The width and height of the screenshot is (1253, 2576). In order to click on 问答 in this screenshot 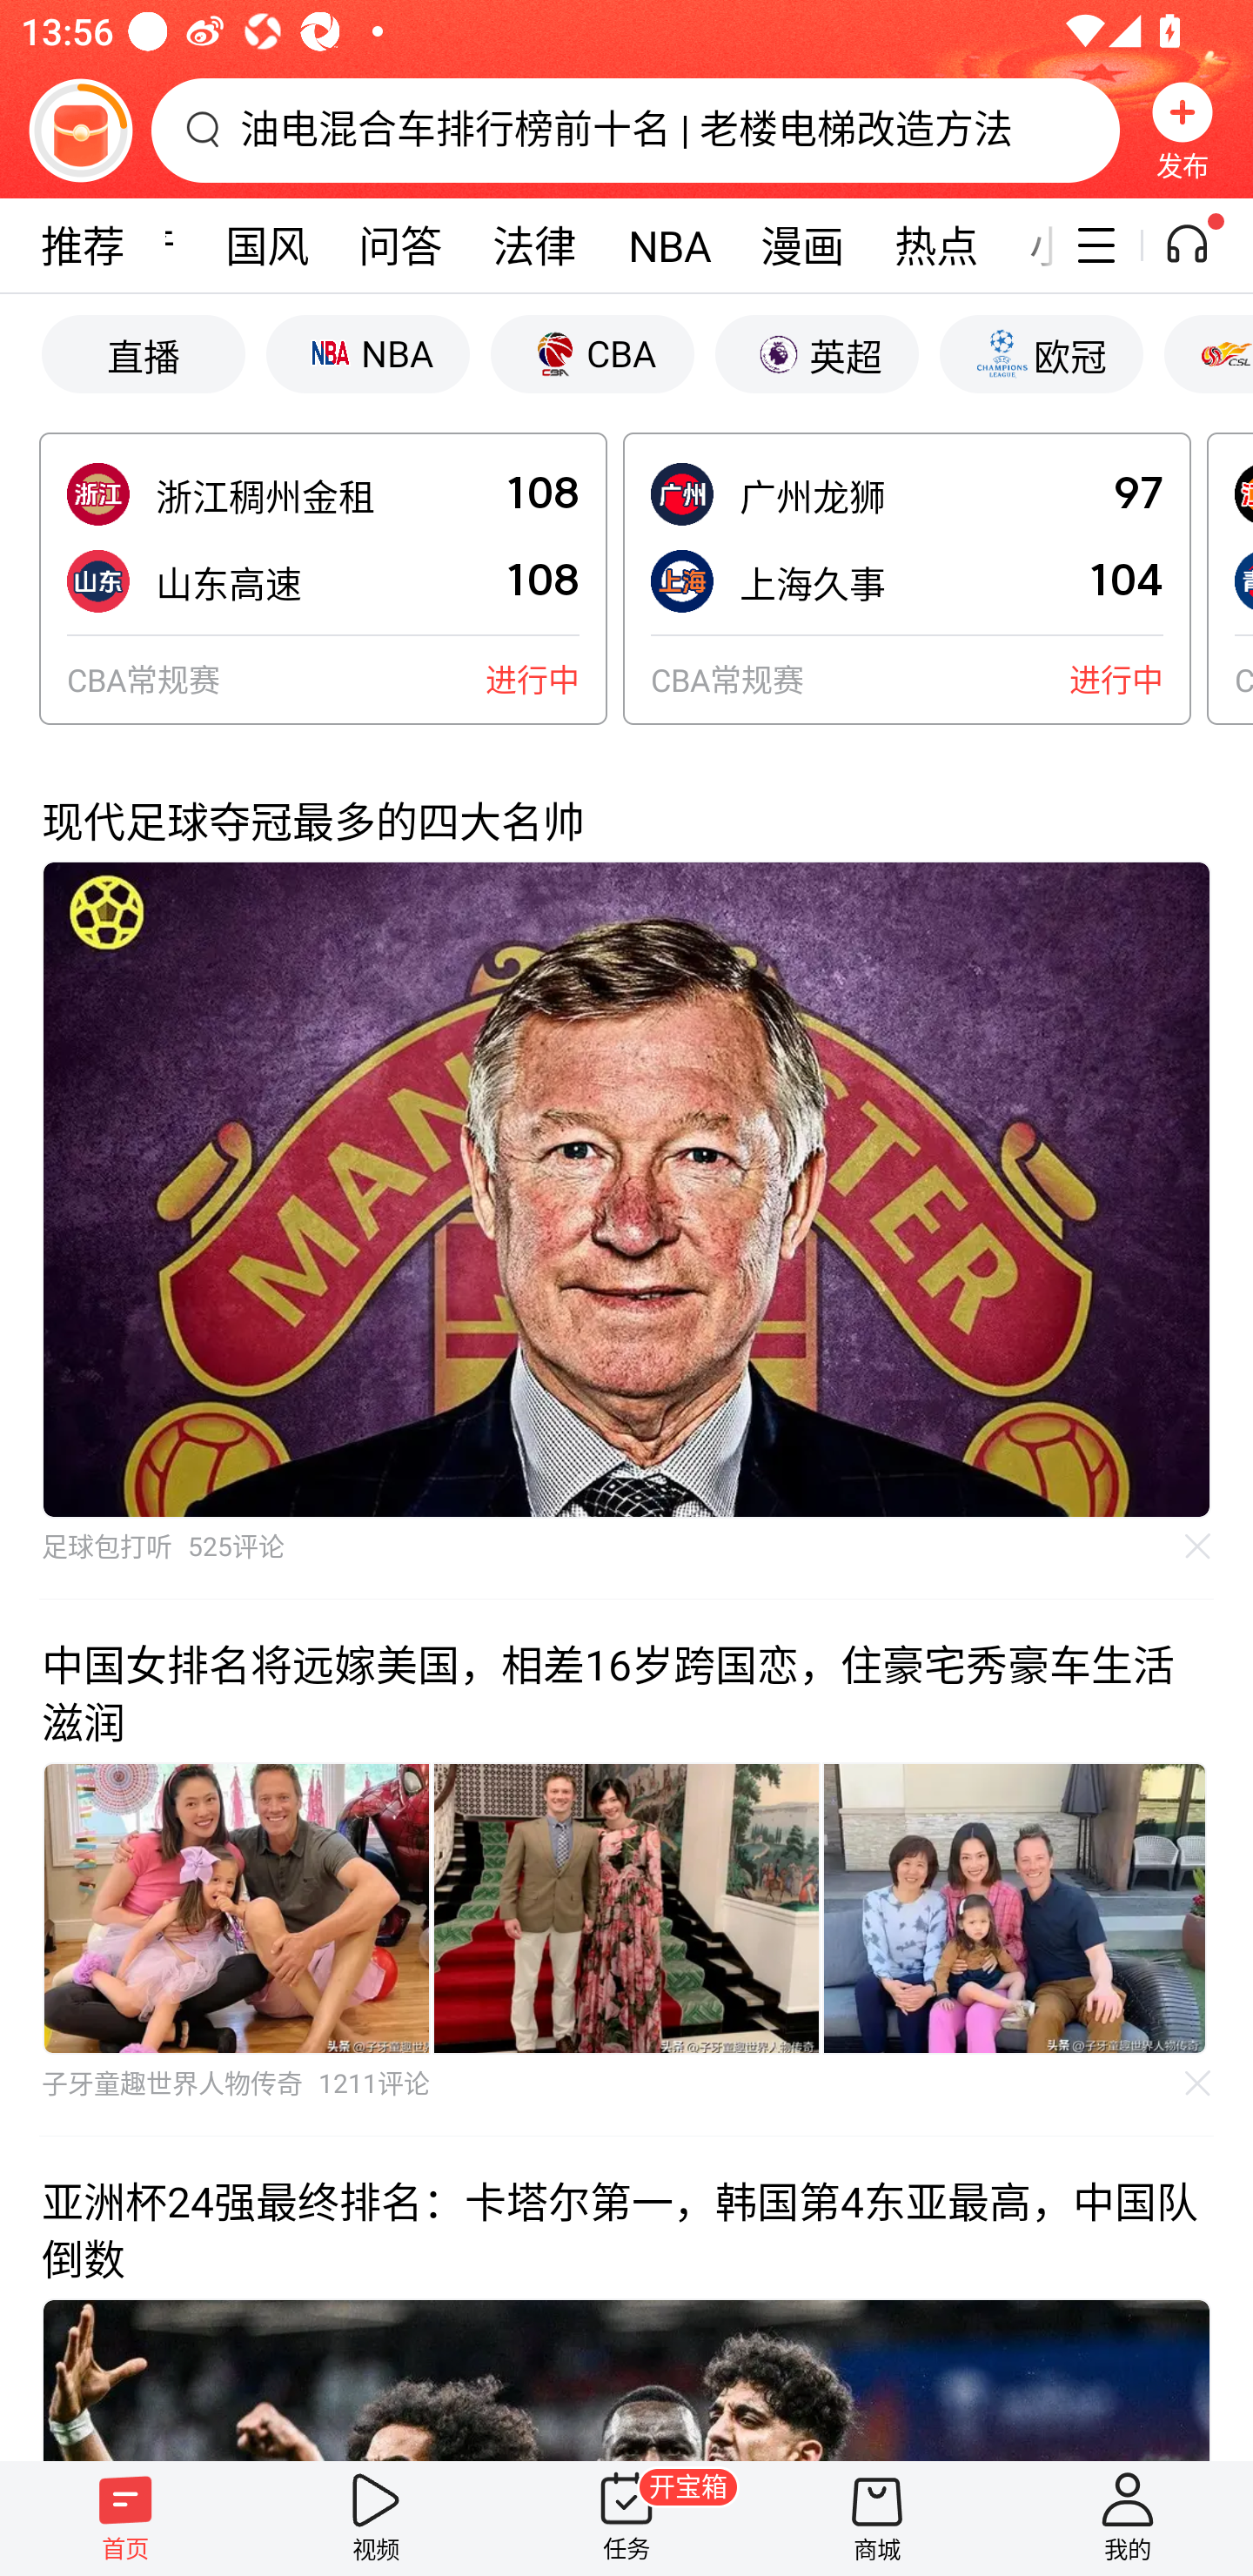, I will do `click(400, 245)`.